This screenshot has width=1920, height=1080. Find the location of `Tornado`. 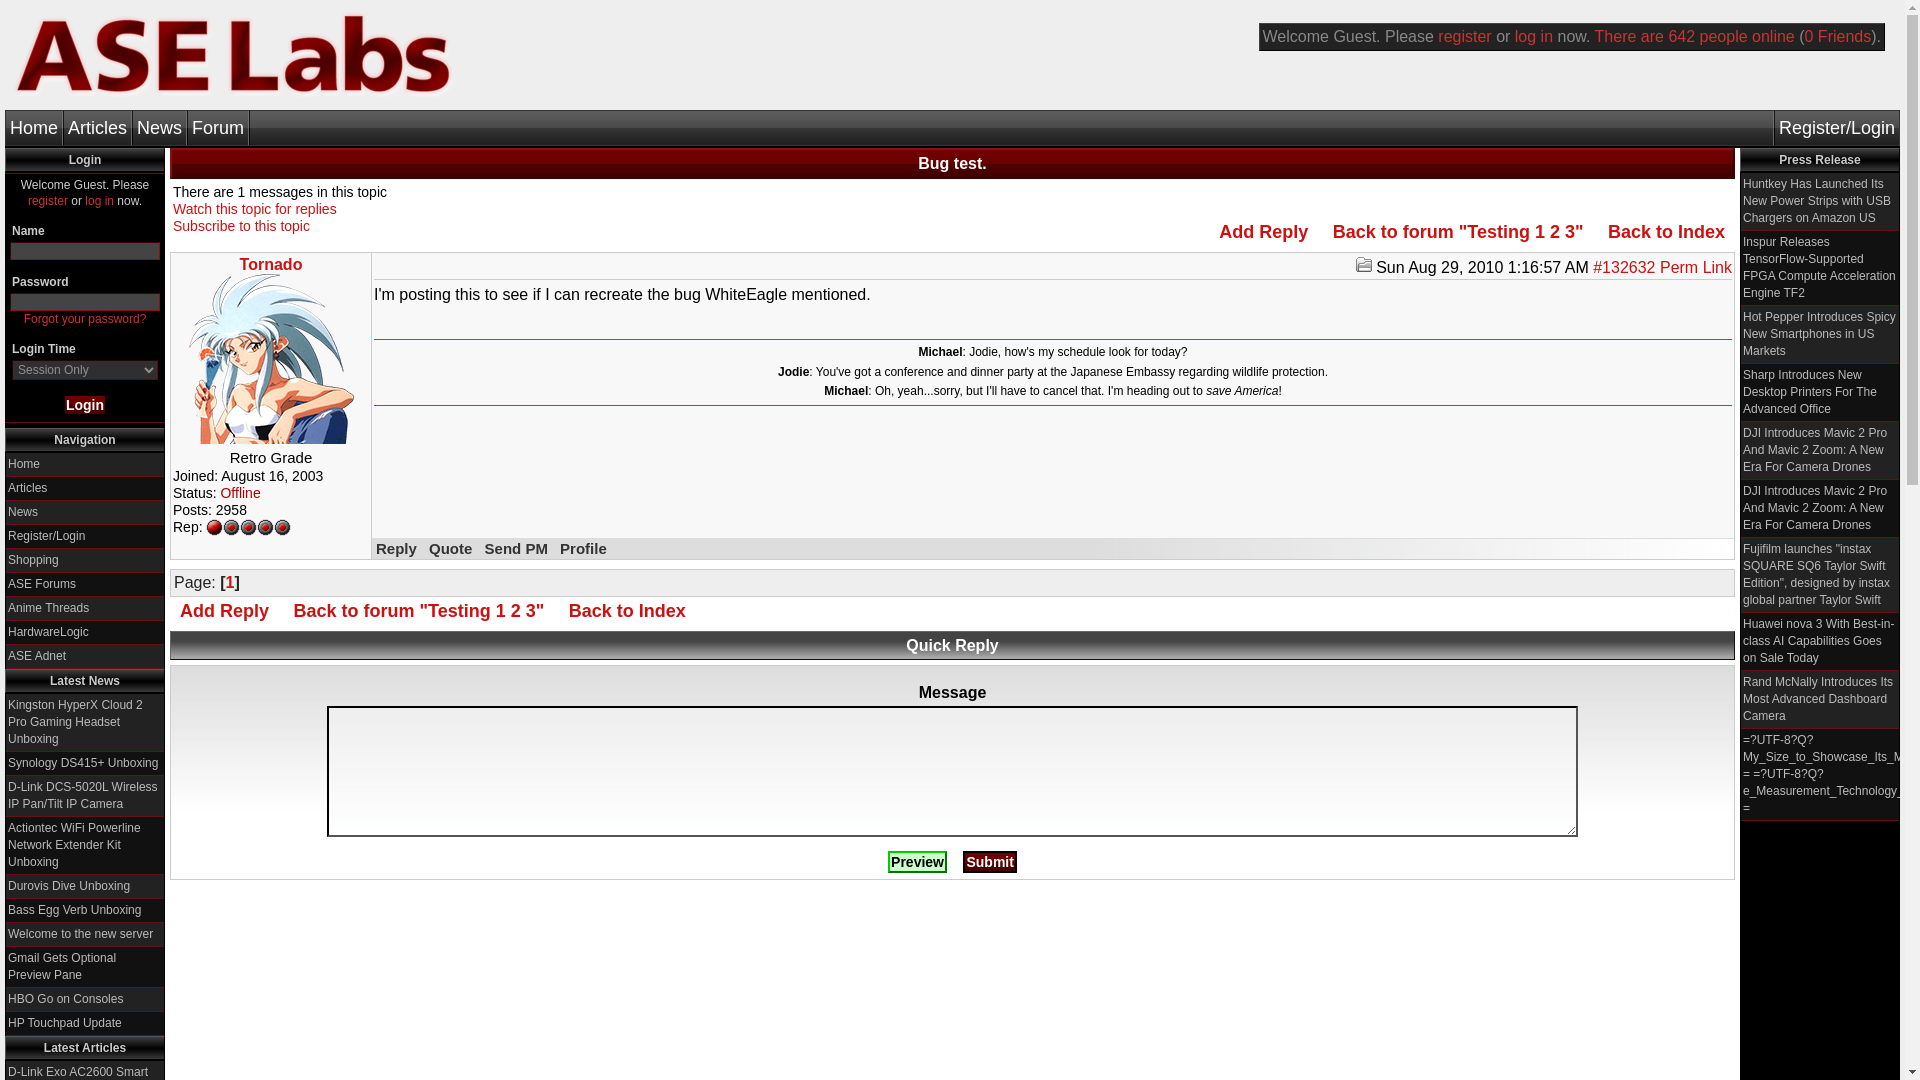

Tornado is located at coordinates (272, 264).